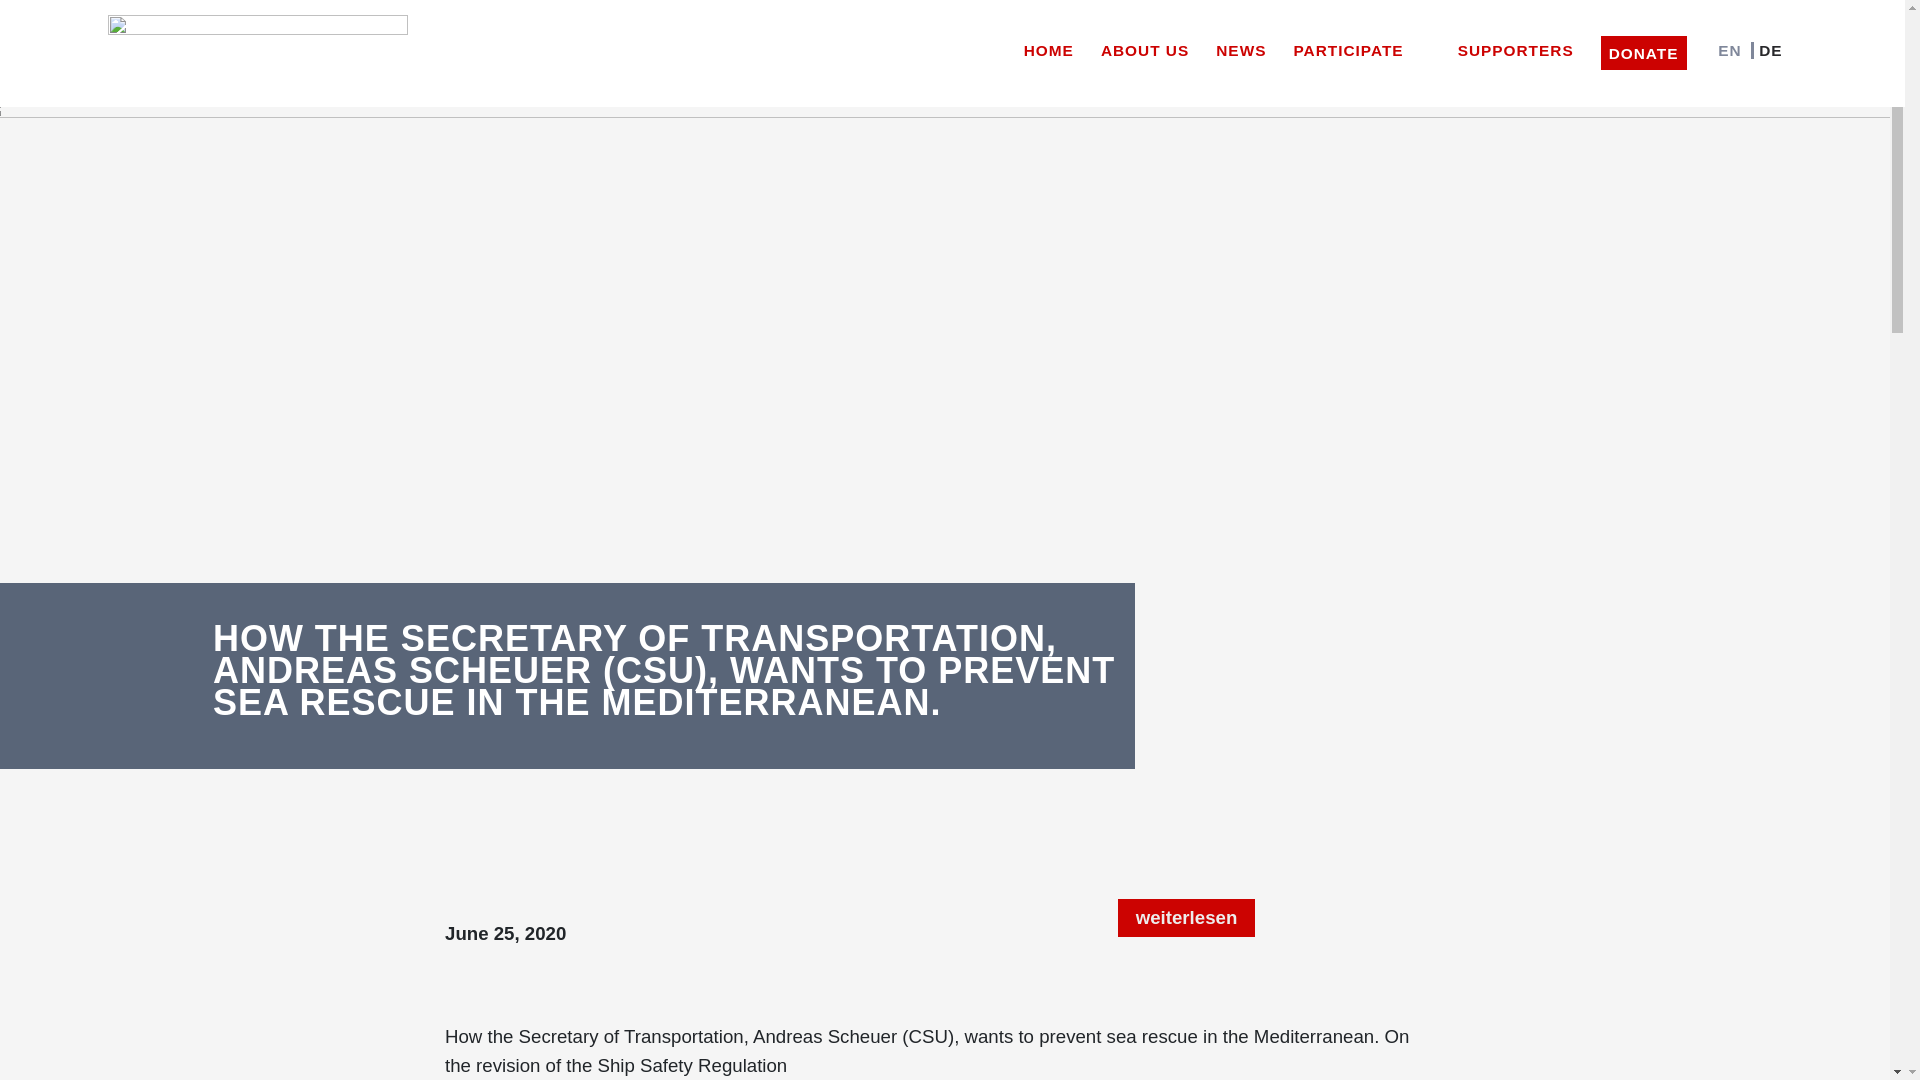 This screenshot has width=1920, height=1080. Describe the element at coordinates (1516, 46) in the screenshot. I see `SUPPORTERS` at that location.